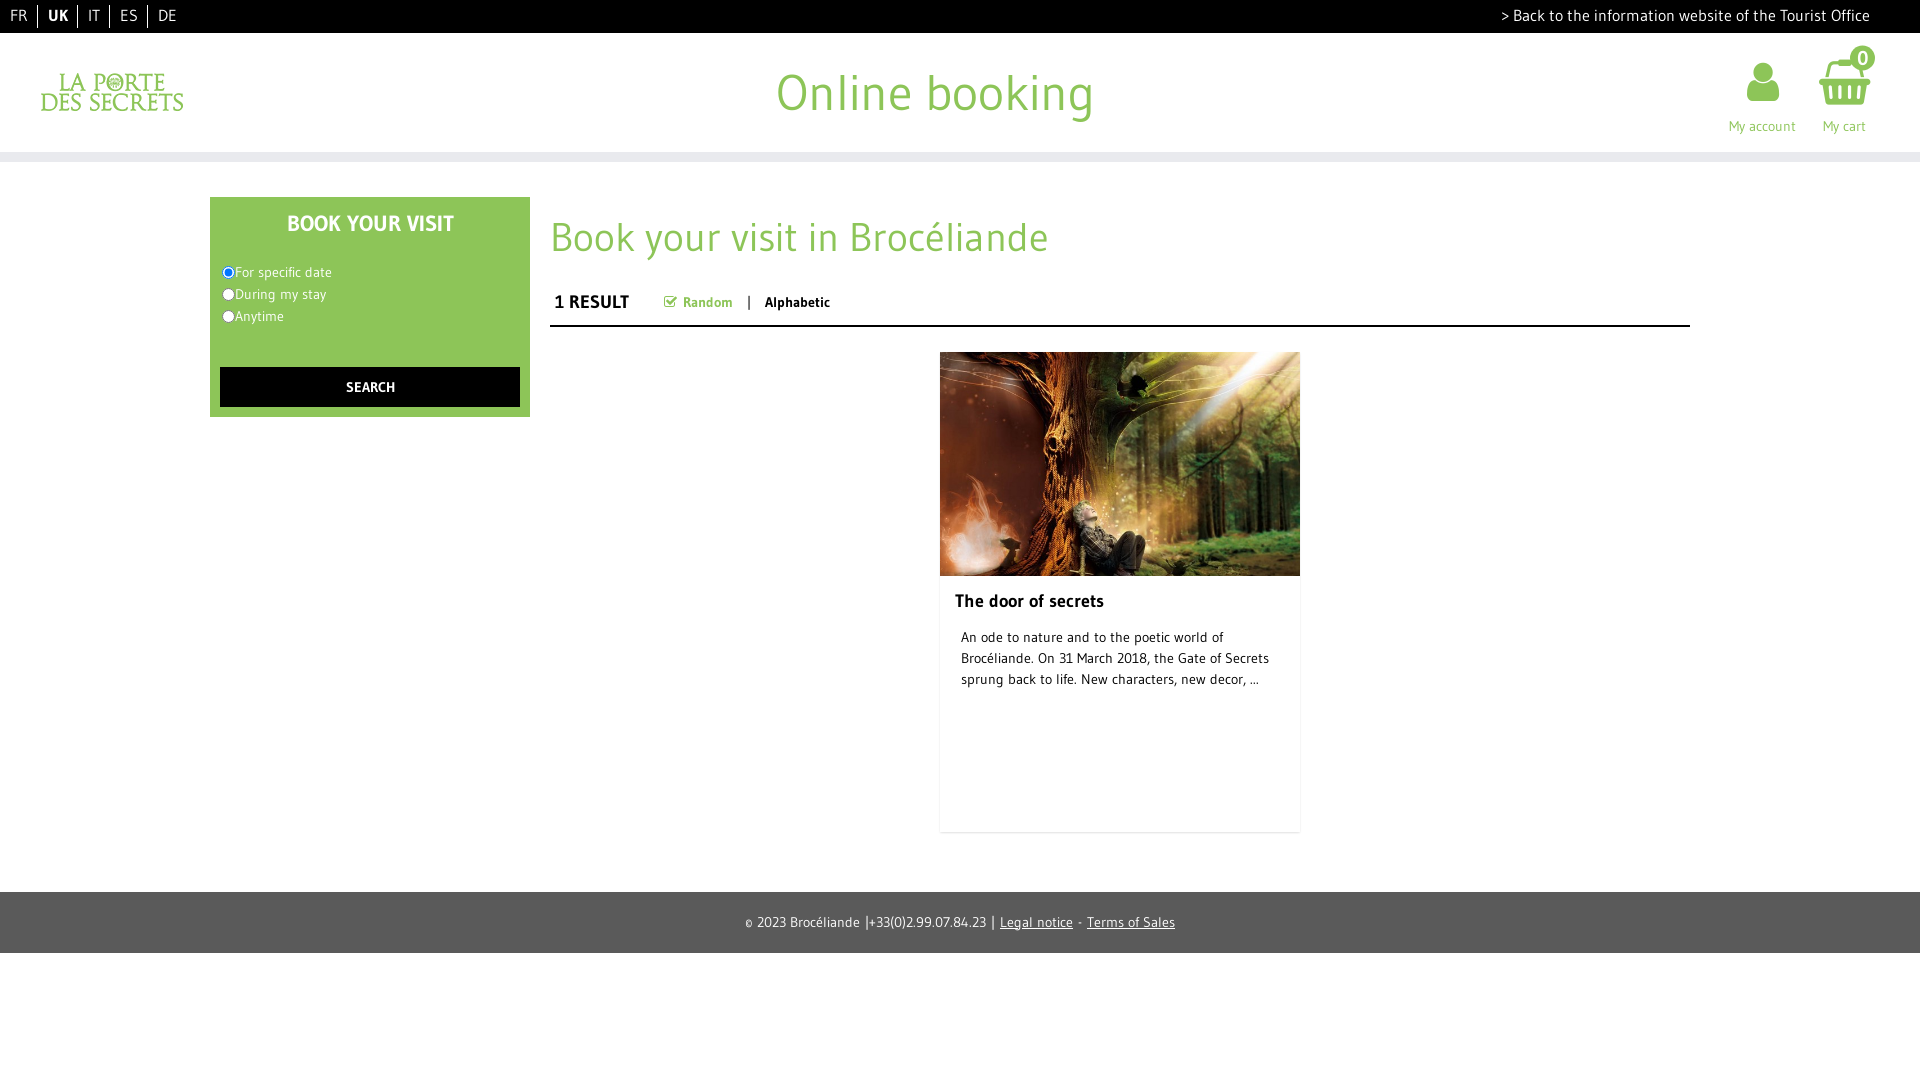 The width and height of the screenshot is (1920, 1080). I want to click on ES, so click(129, 15).